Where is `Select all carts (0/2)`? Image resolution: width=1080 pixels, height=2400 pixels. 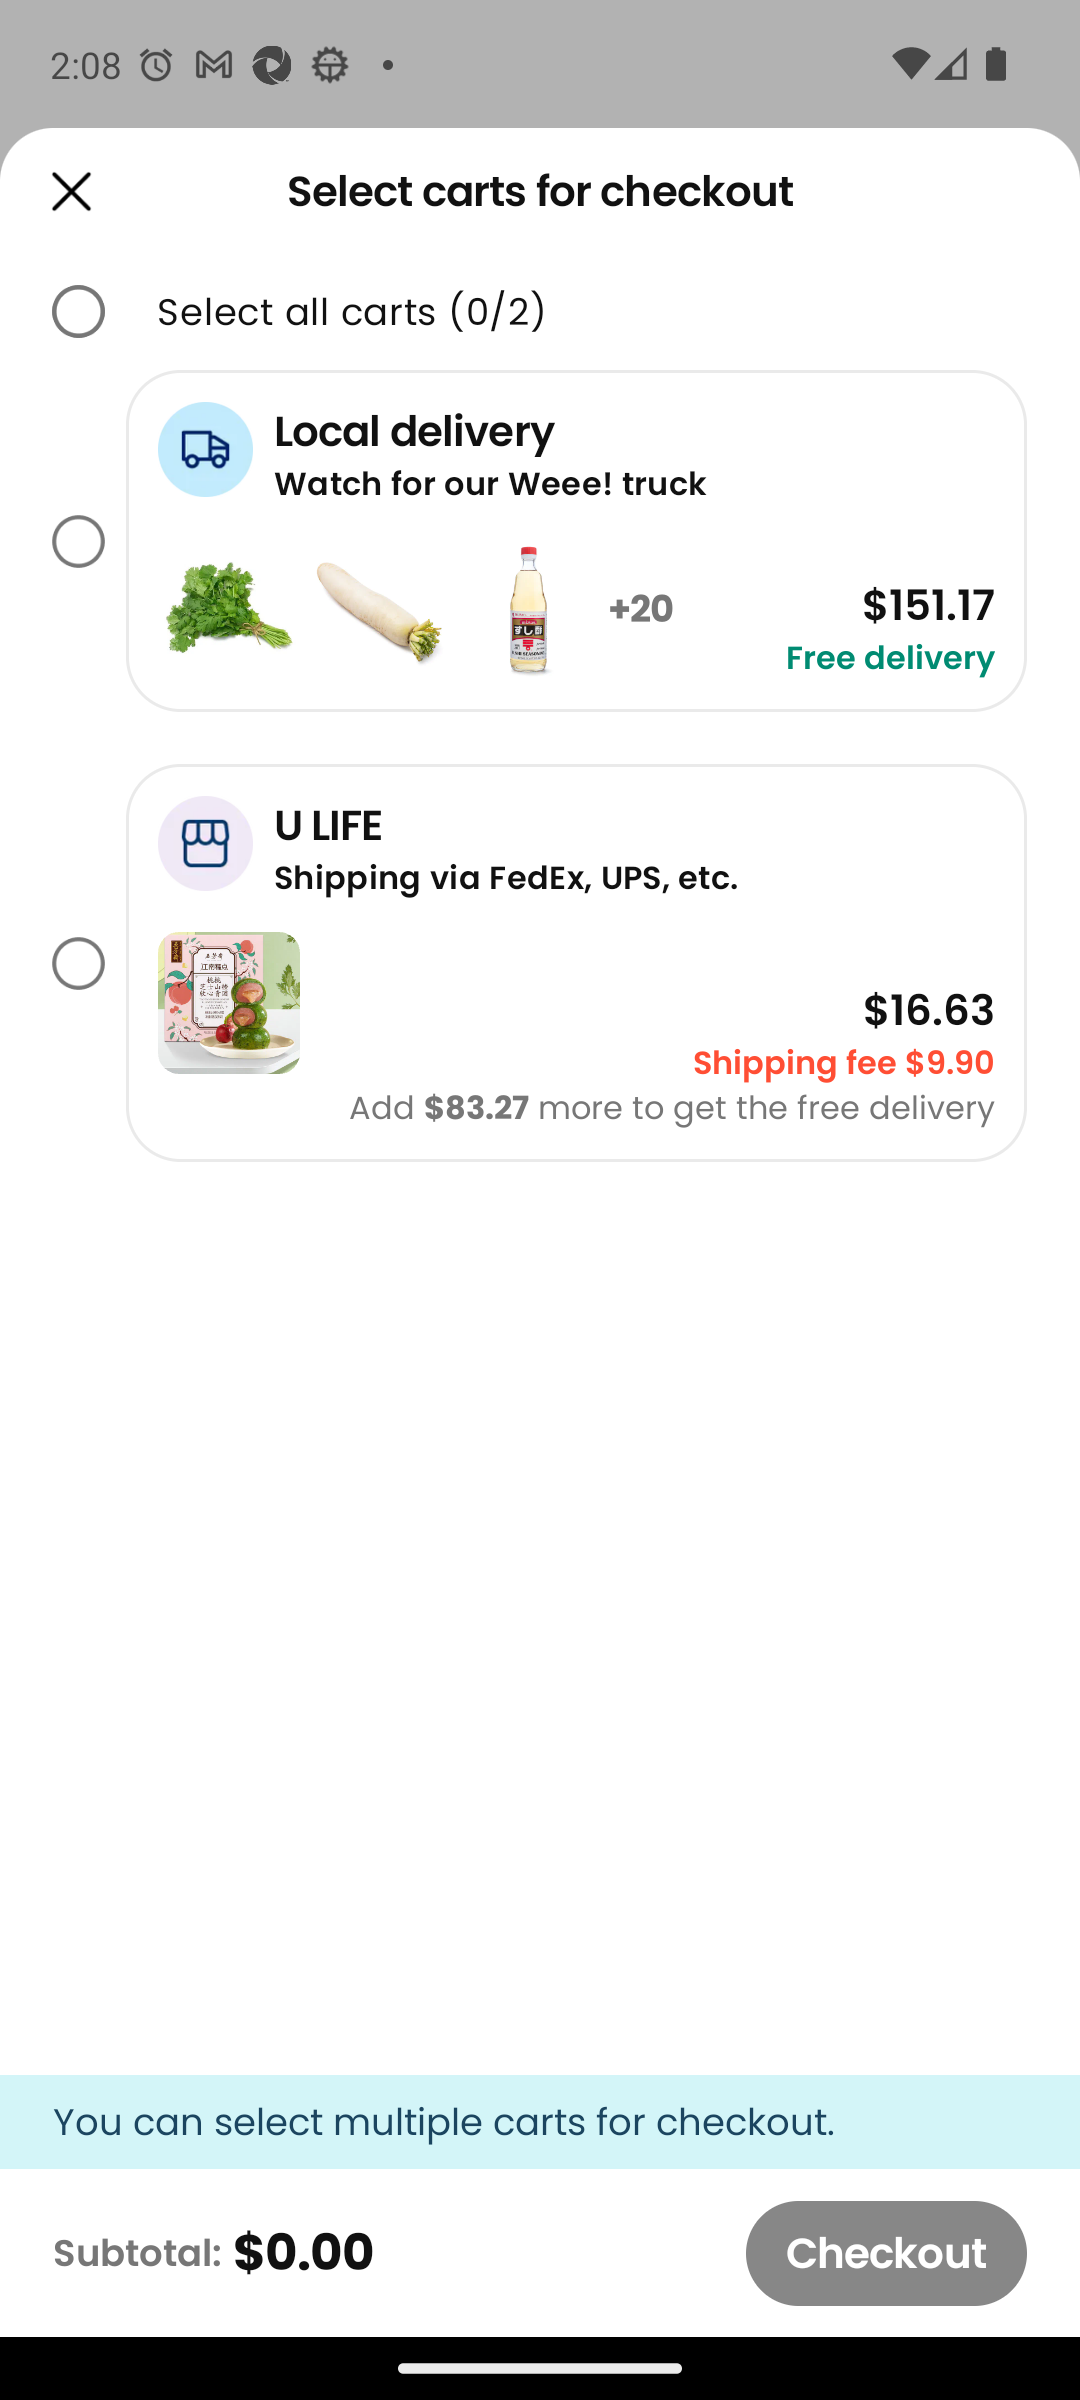
Select all carts (0/2) is located at coordinates (352, 312).